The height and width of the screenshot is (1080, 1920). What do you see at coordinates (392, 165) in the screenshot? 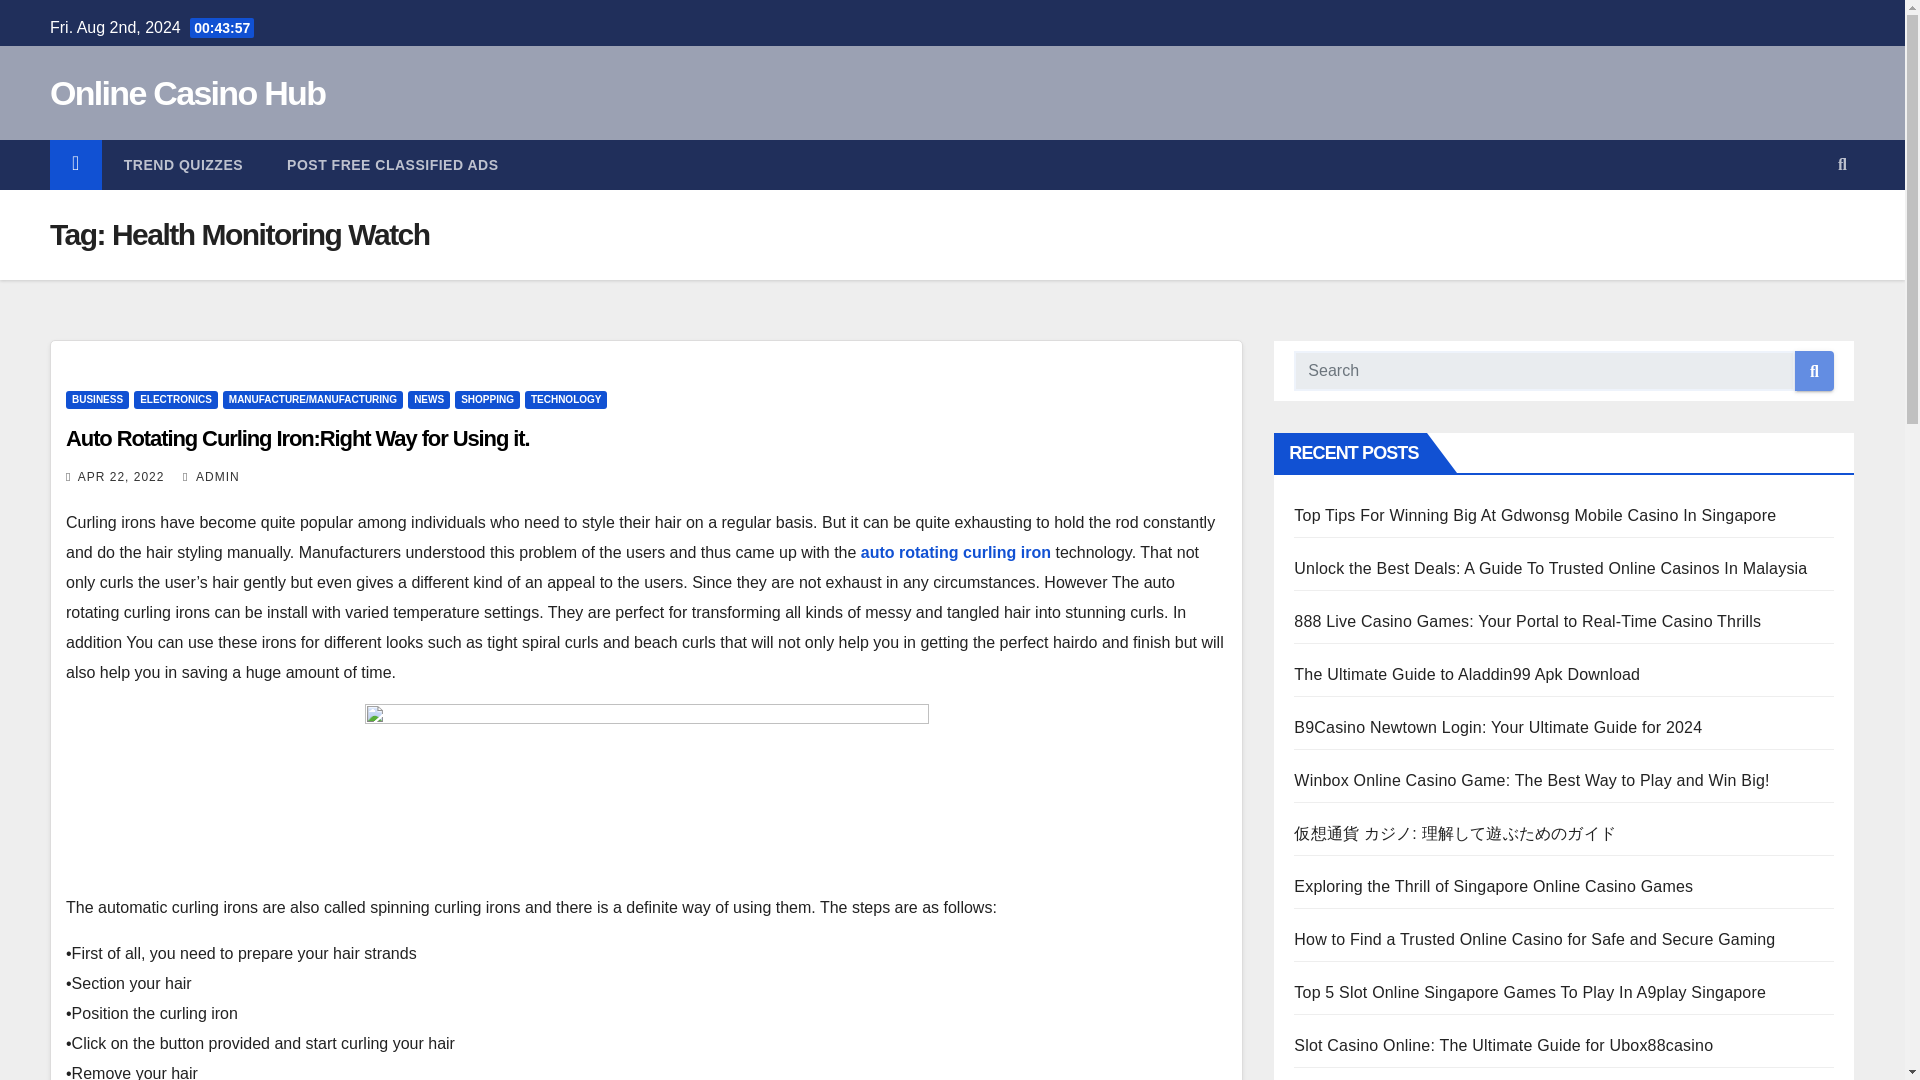
I see `Post Free Classified Ads` at bounding box center [392, 165].